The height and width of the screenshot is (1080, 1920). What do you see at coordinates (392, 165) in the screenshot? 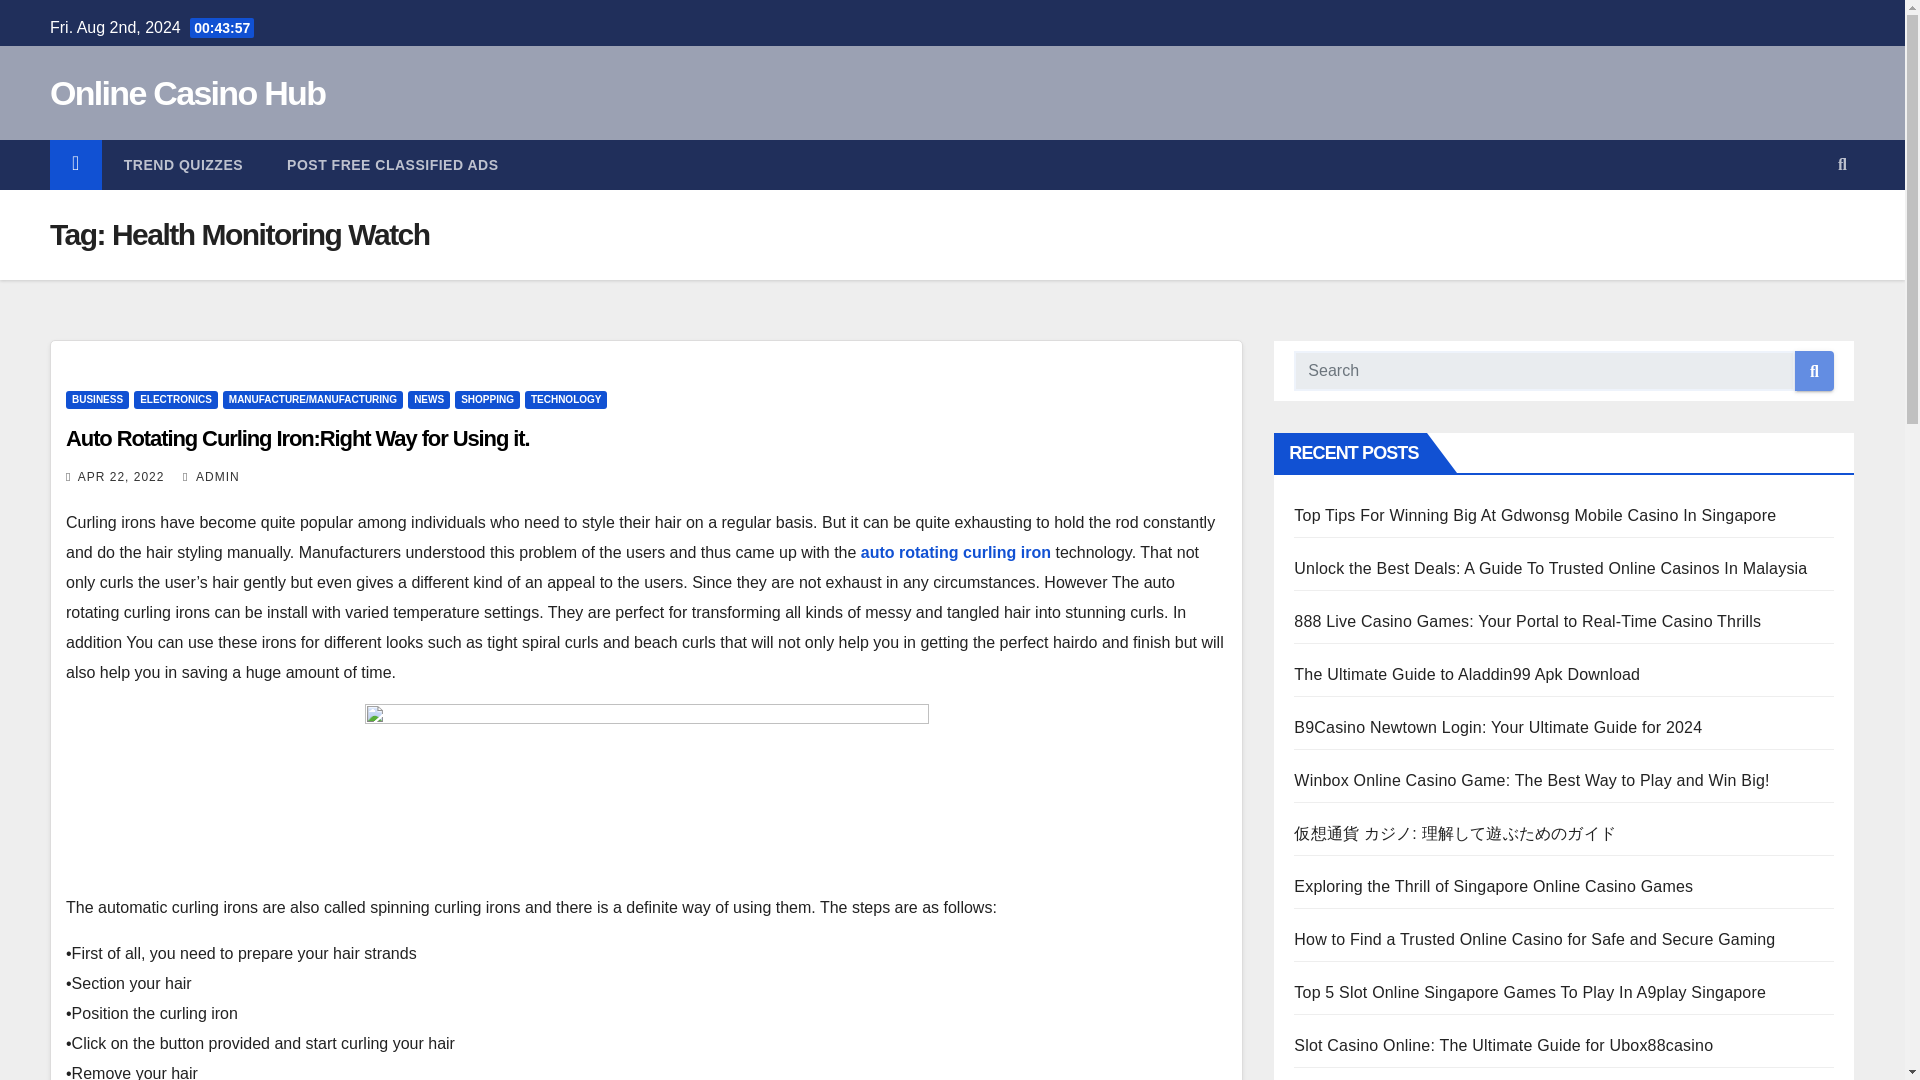
I see `Post Free Classified Ads` at bounding box center [392, 165].